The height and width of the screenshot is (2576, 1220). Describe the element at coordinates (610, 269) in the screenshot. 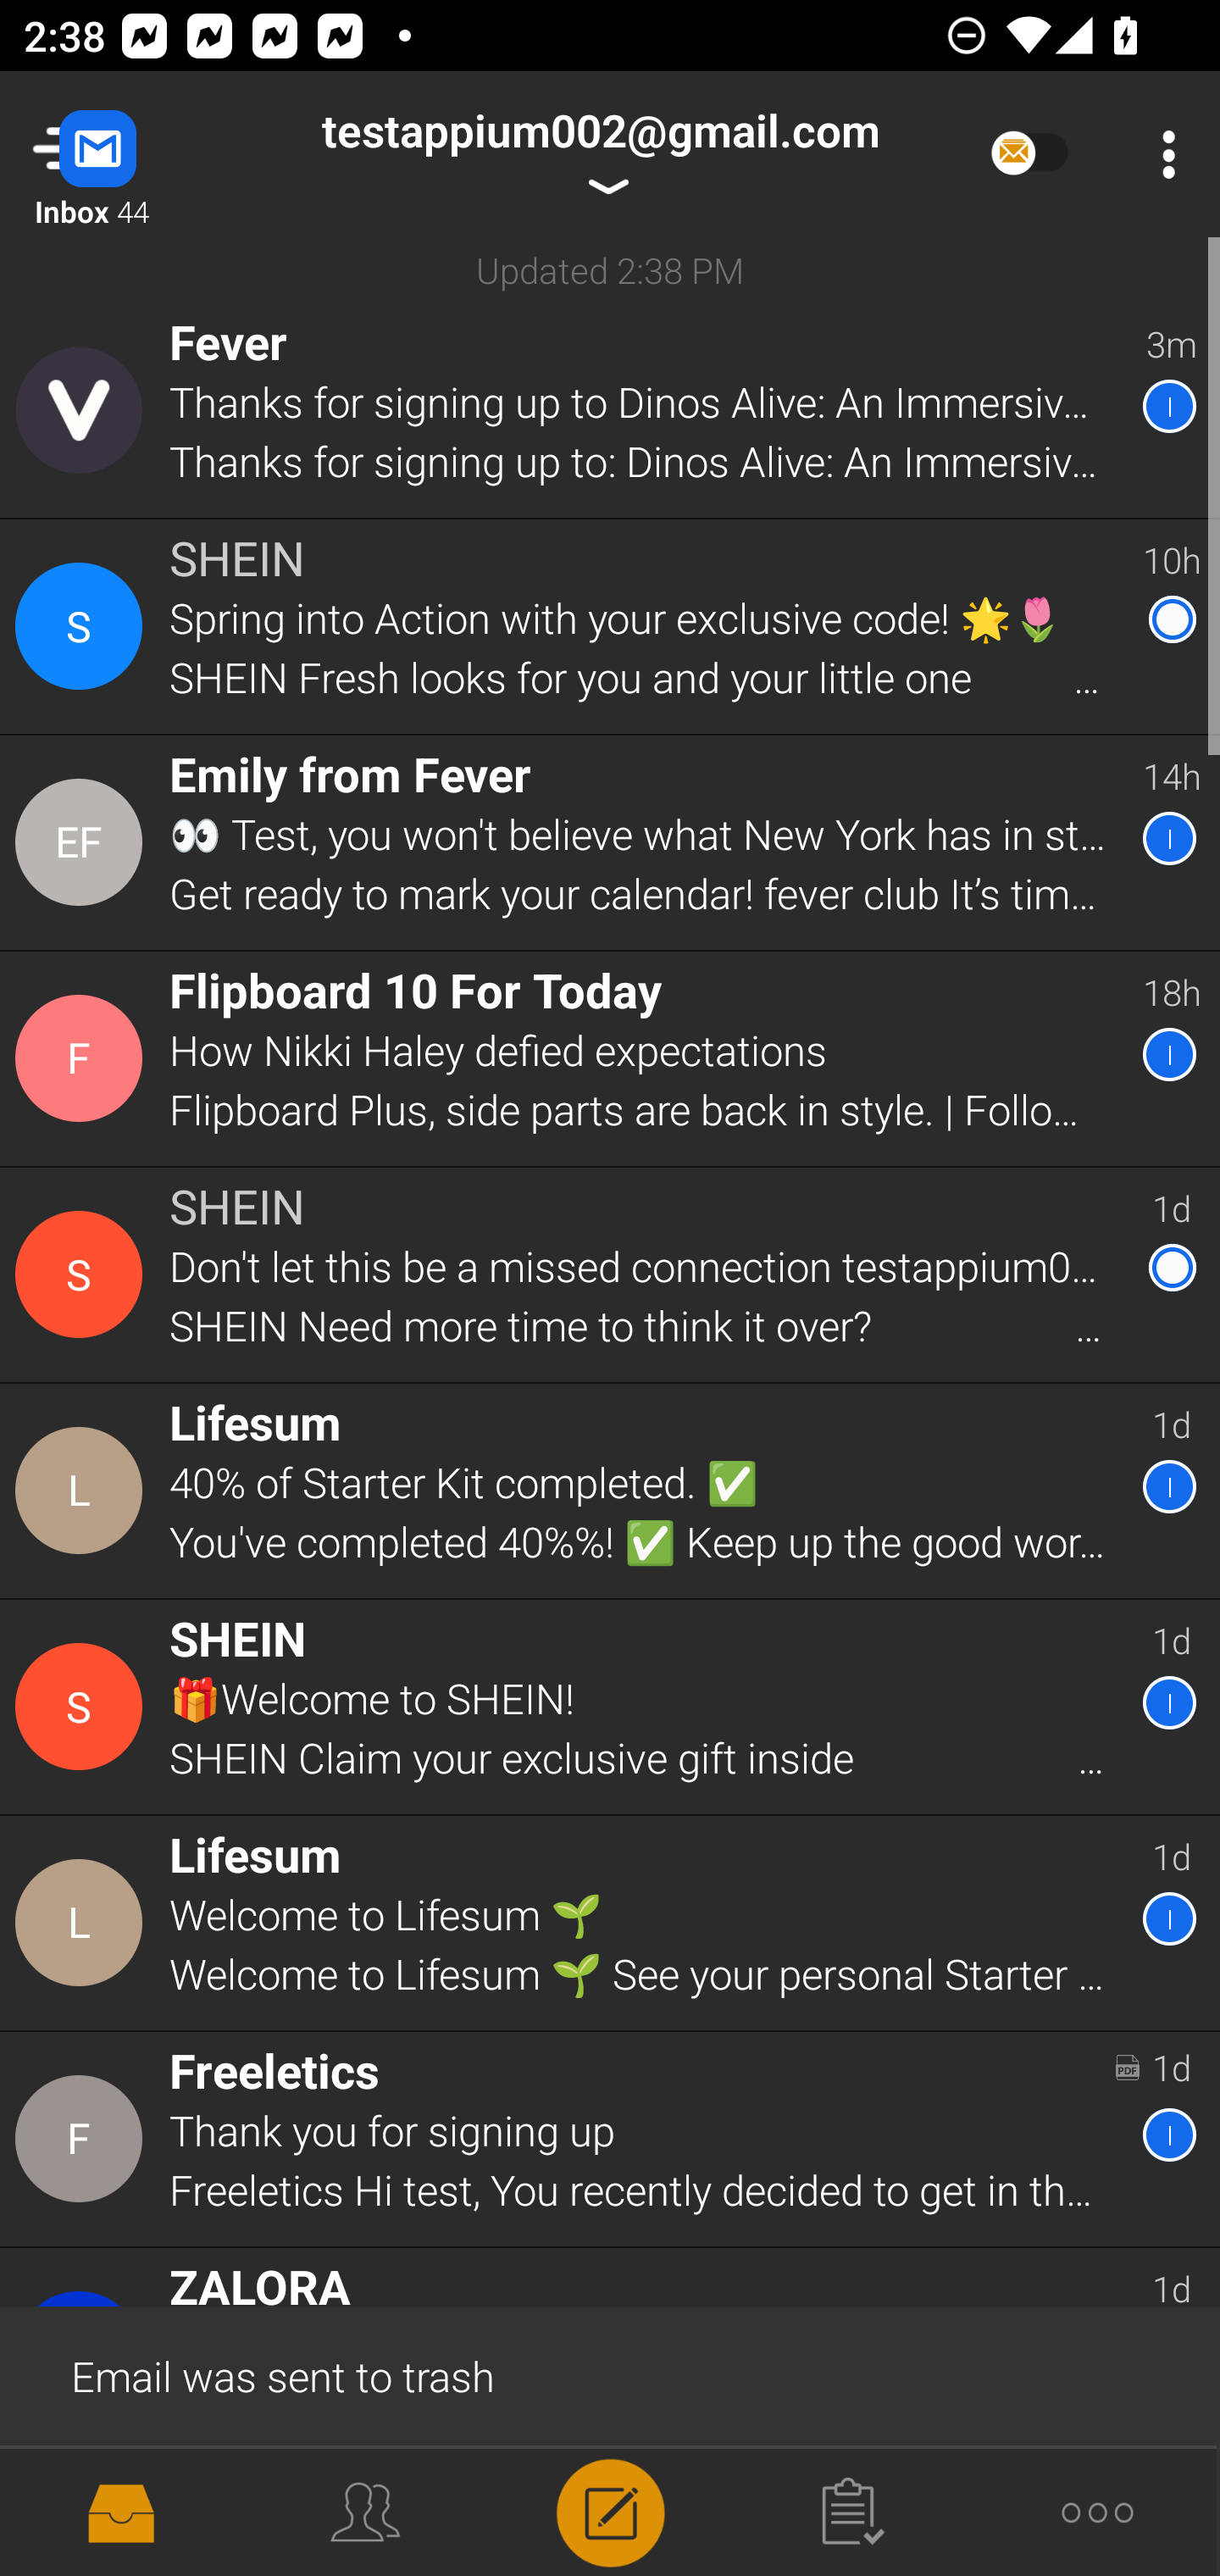

I see `Updated 2:38 PM` at that location.